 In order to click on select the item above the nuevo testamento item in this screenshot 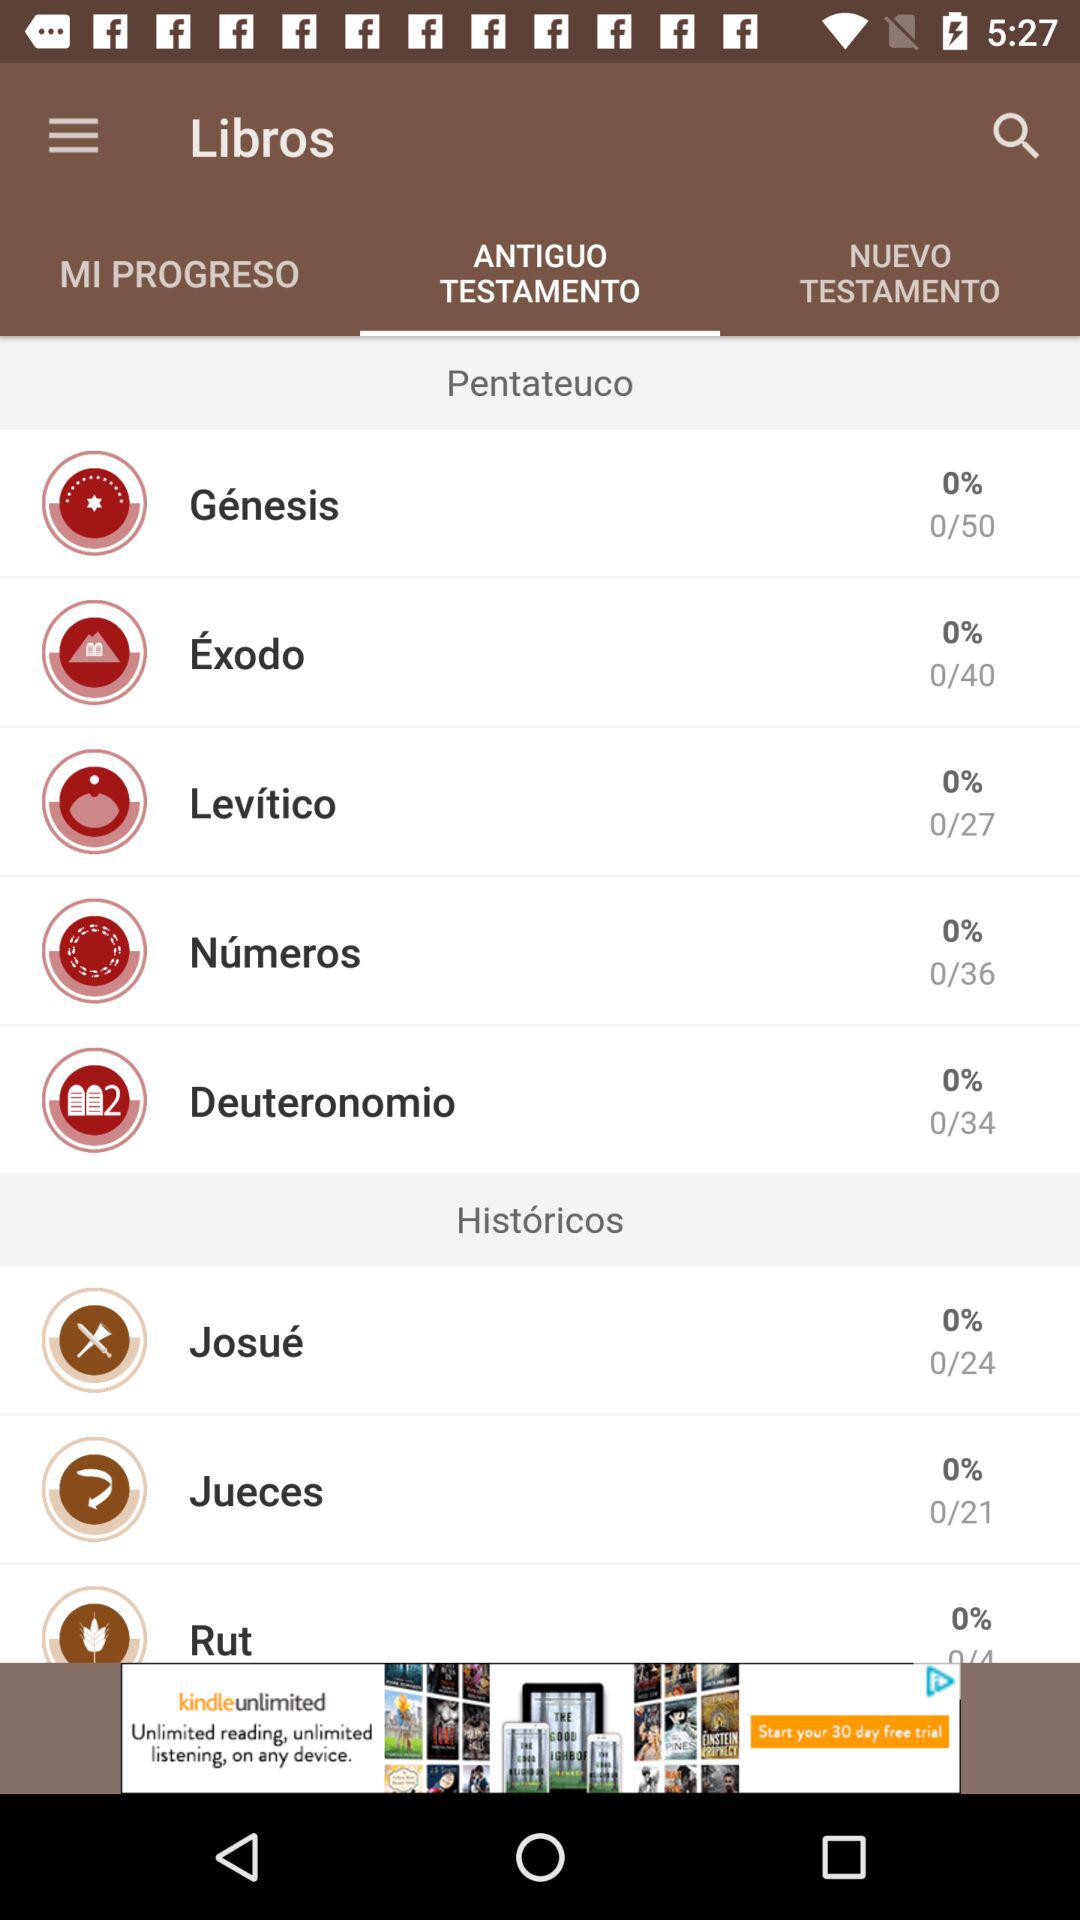, I will do `click(1016, 136)`.